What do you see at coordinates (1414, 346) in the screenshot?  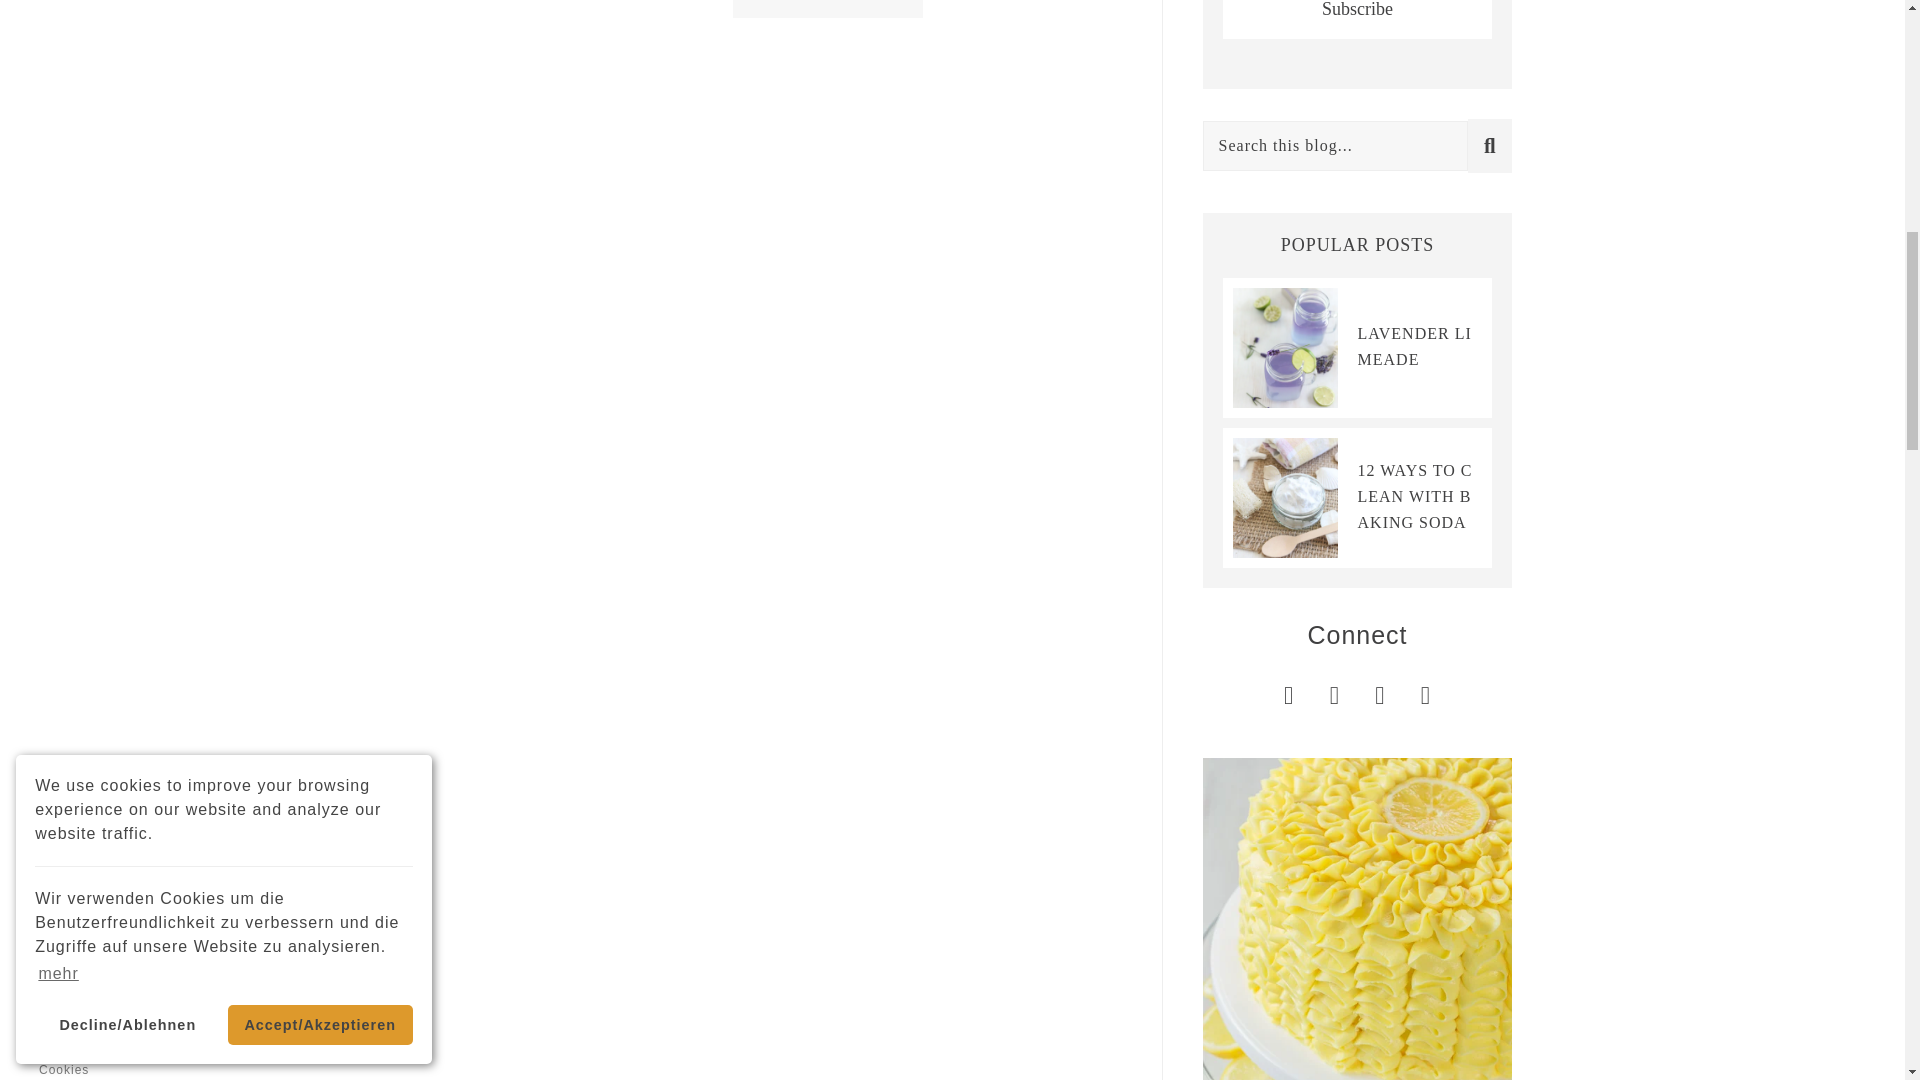 I see `Lavender Limeade` at bounding box center [1414, 346].